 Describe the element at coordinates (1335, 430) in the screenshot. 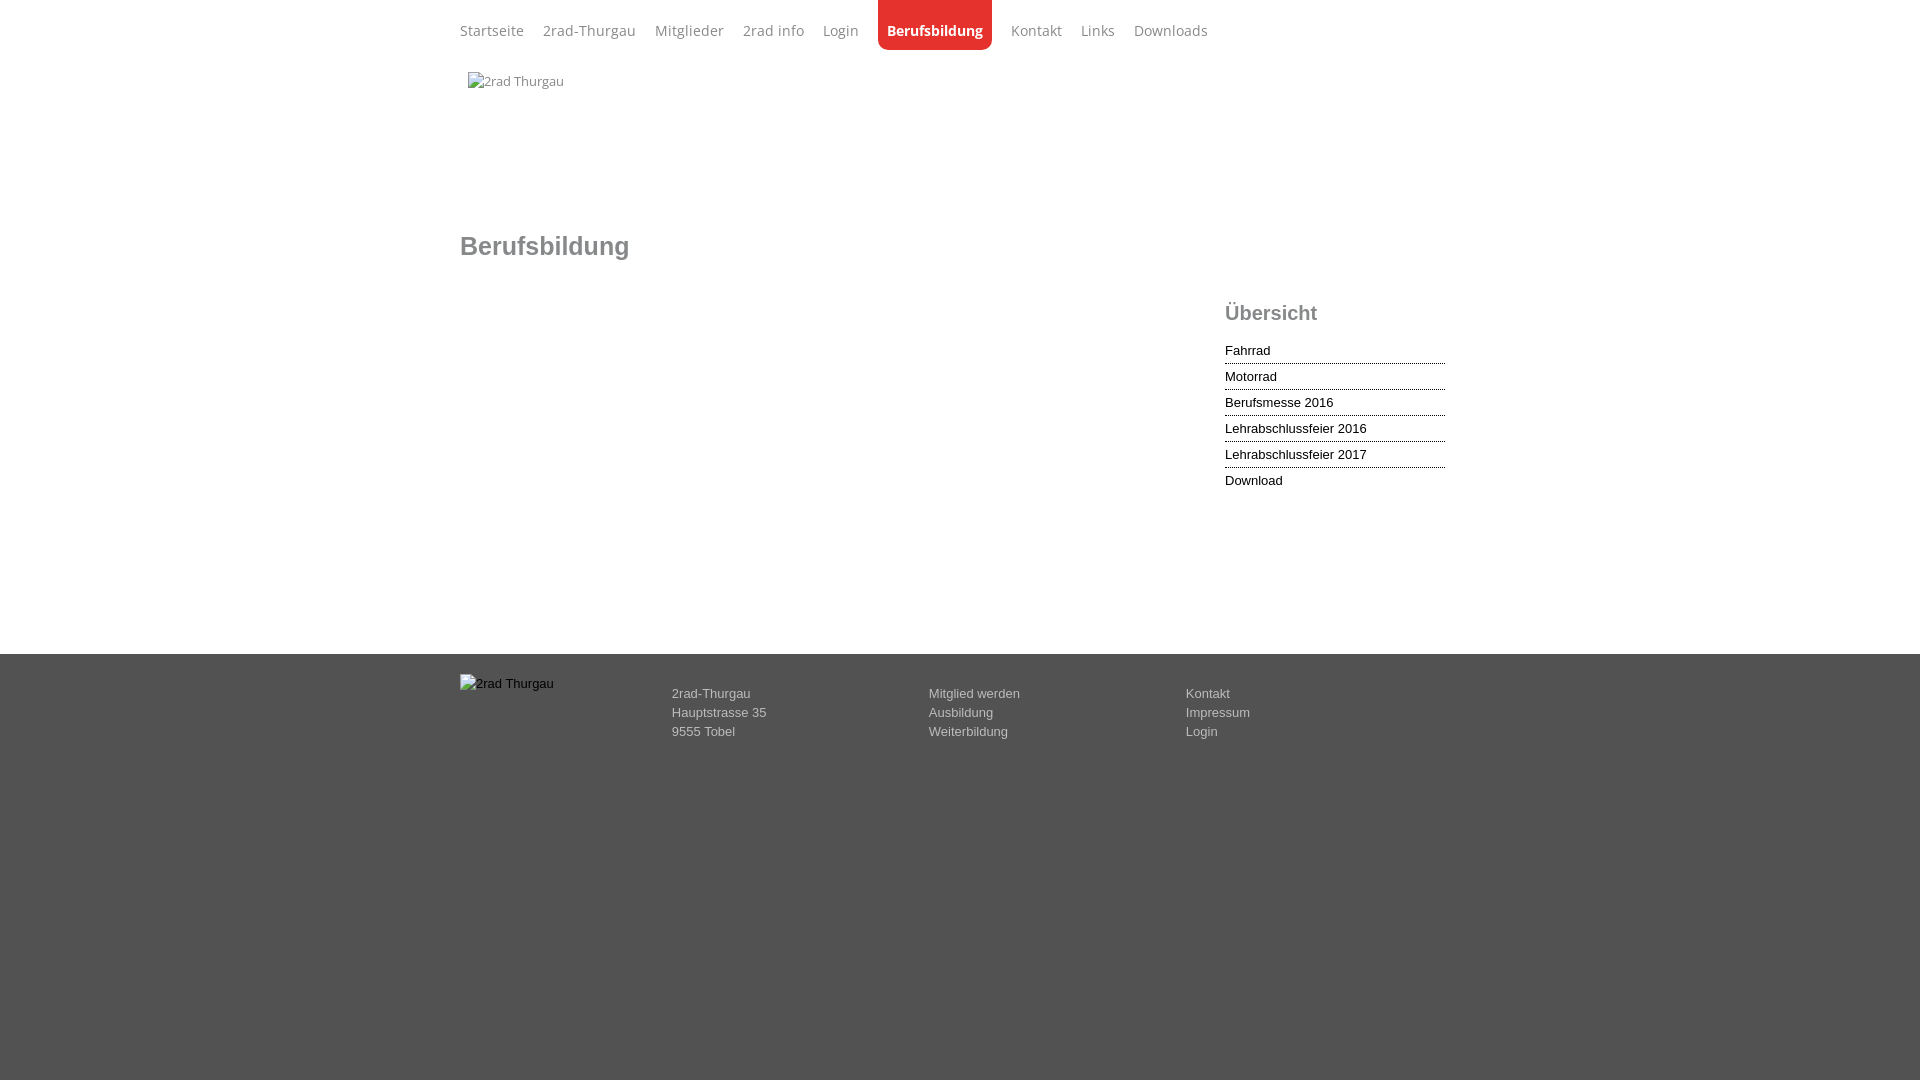

I see `Lehrabschlussfeier 2016` at that location.